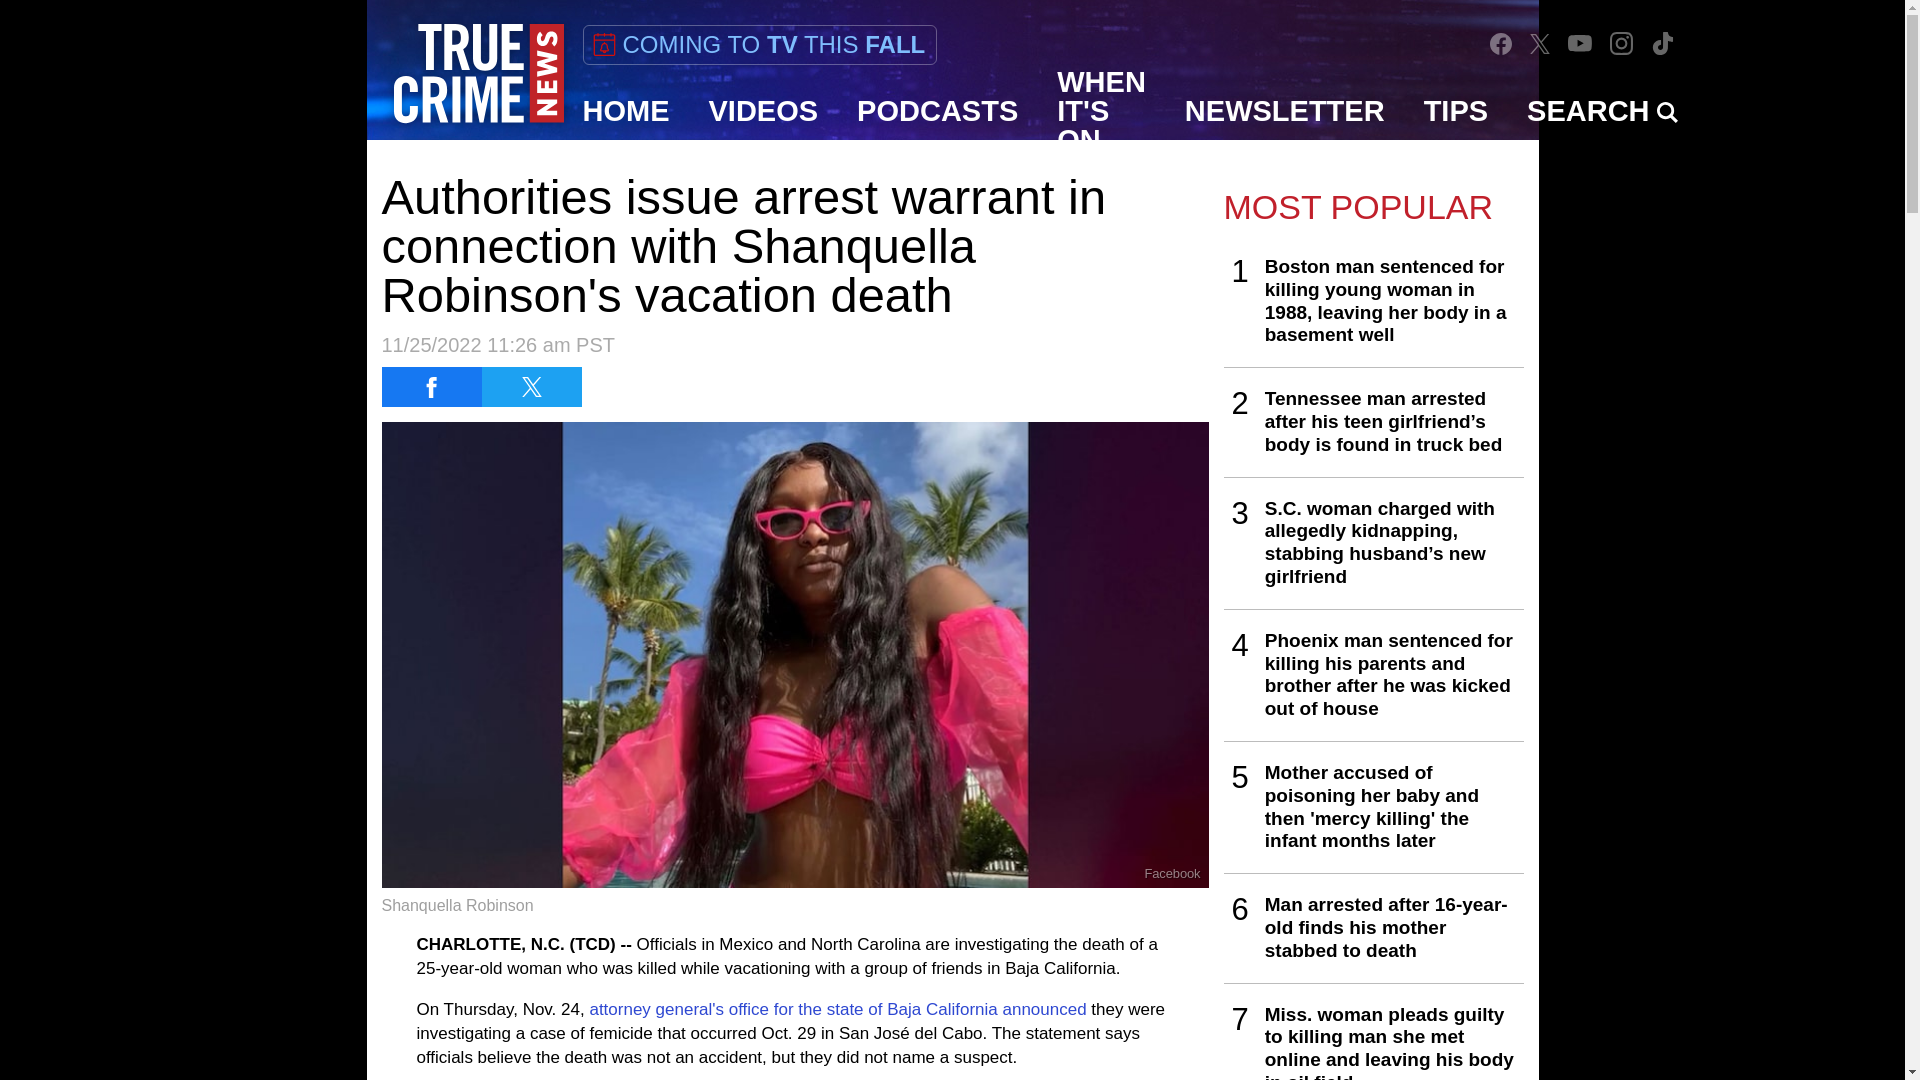  Describe the element at coordinates (1500, 43) in the screenshot. I see `Facebook` at that location.